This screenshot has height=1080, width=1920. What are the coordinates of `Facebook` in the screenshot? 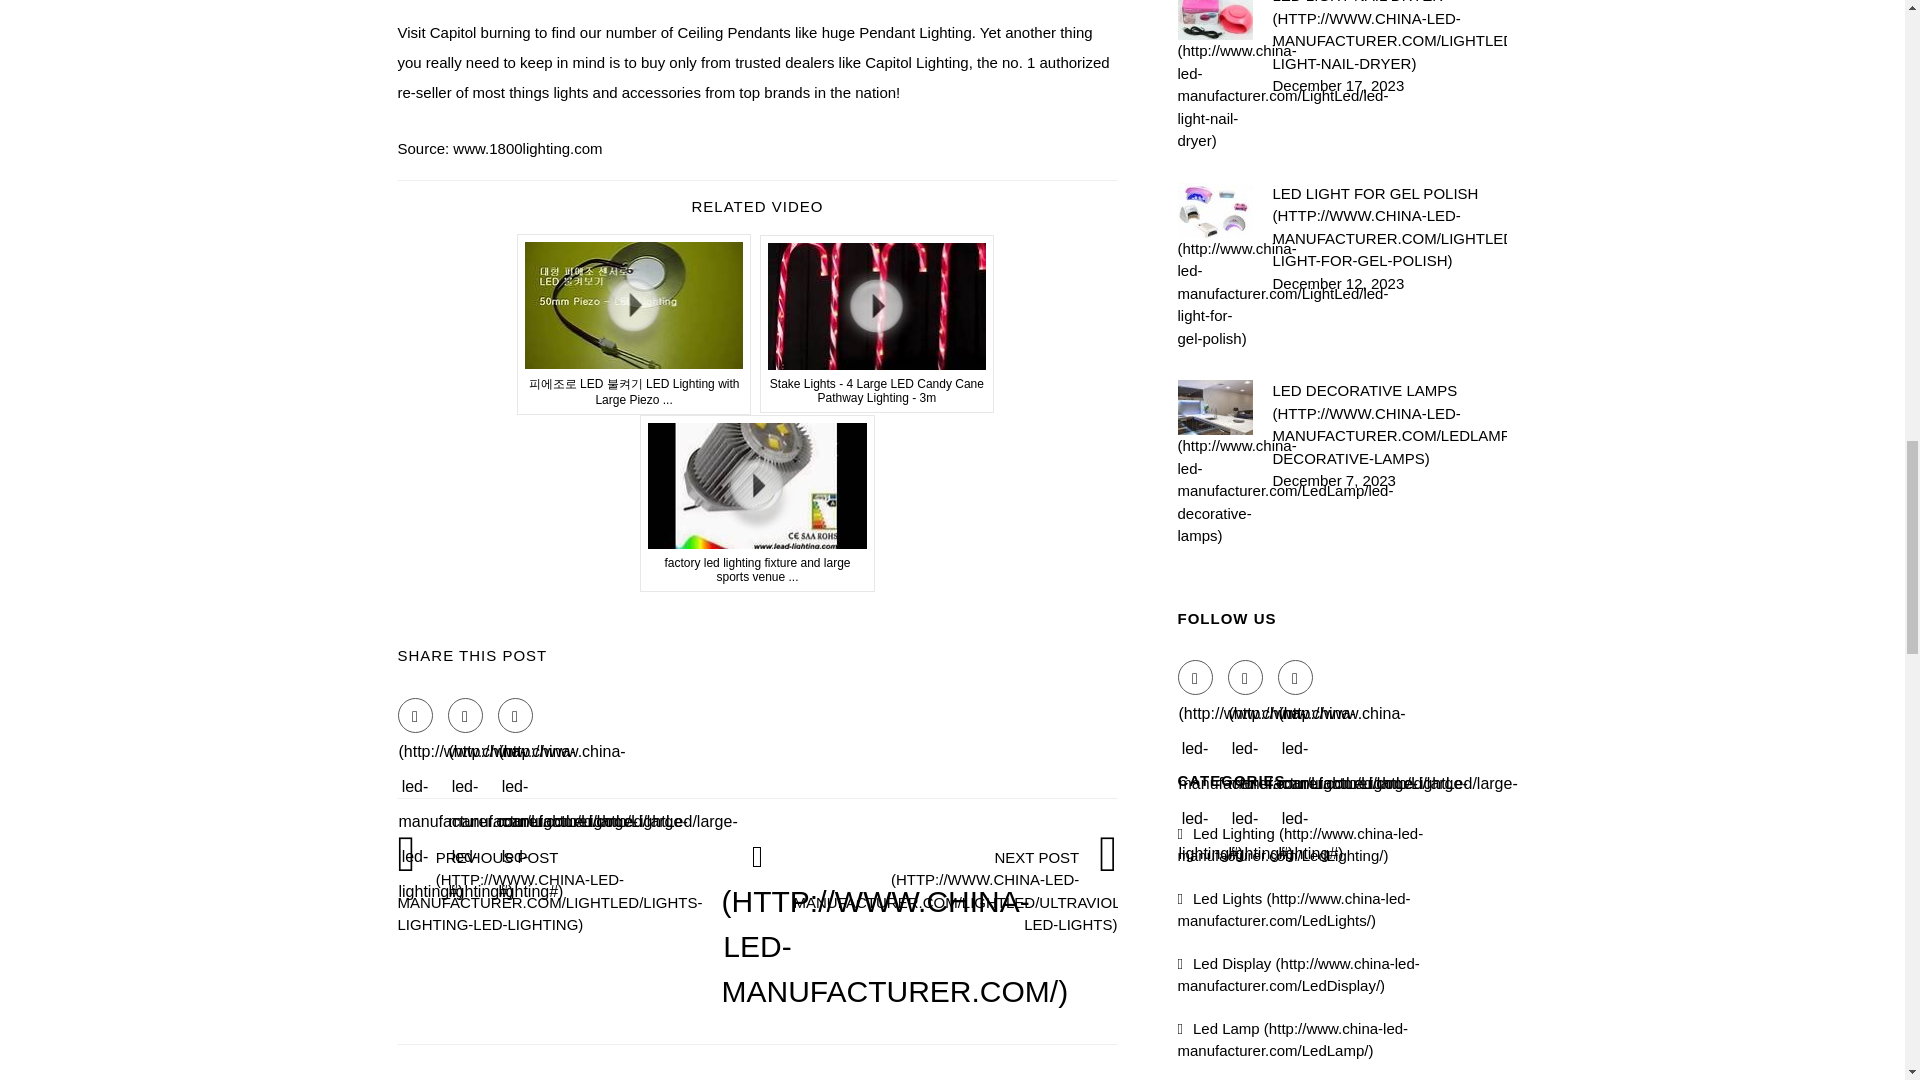 It's located at (1196, 677).